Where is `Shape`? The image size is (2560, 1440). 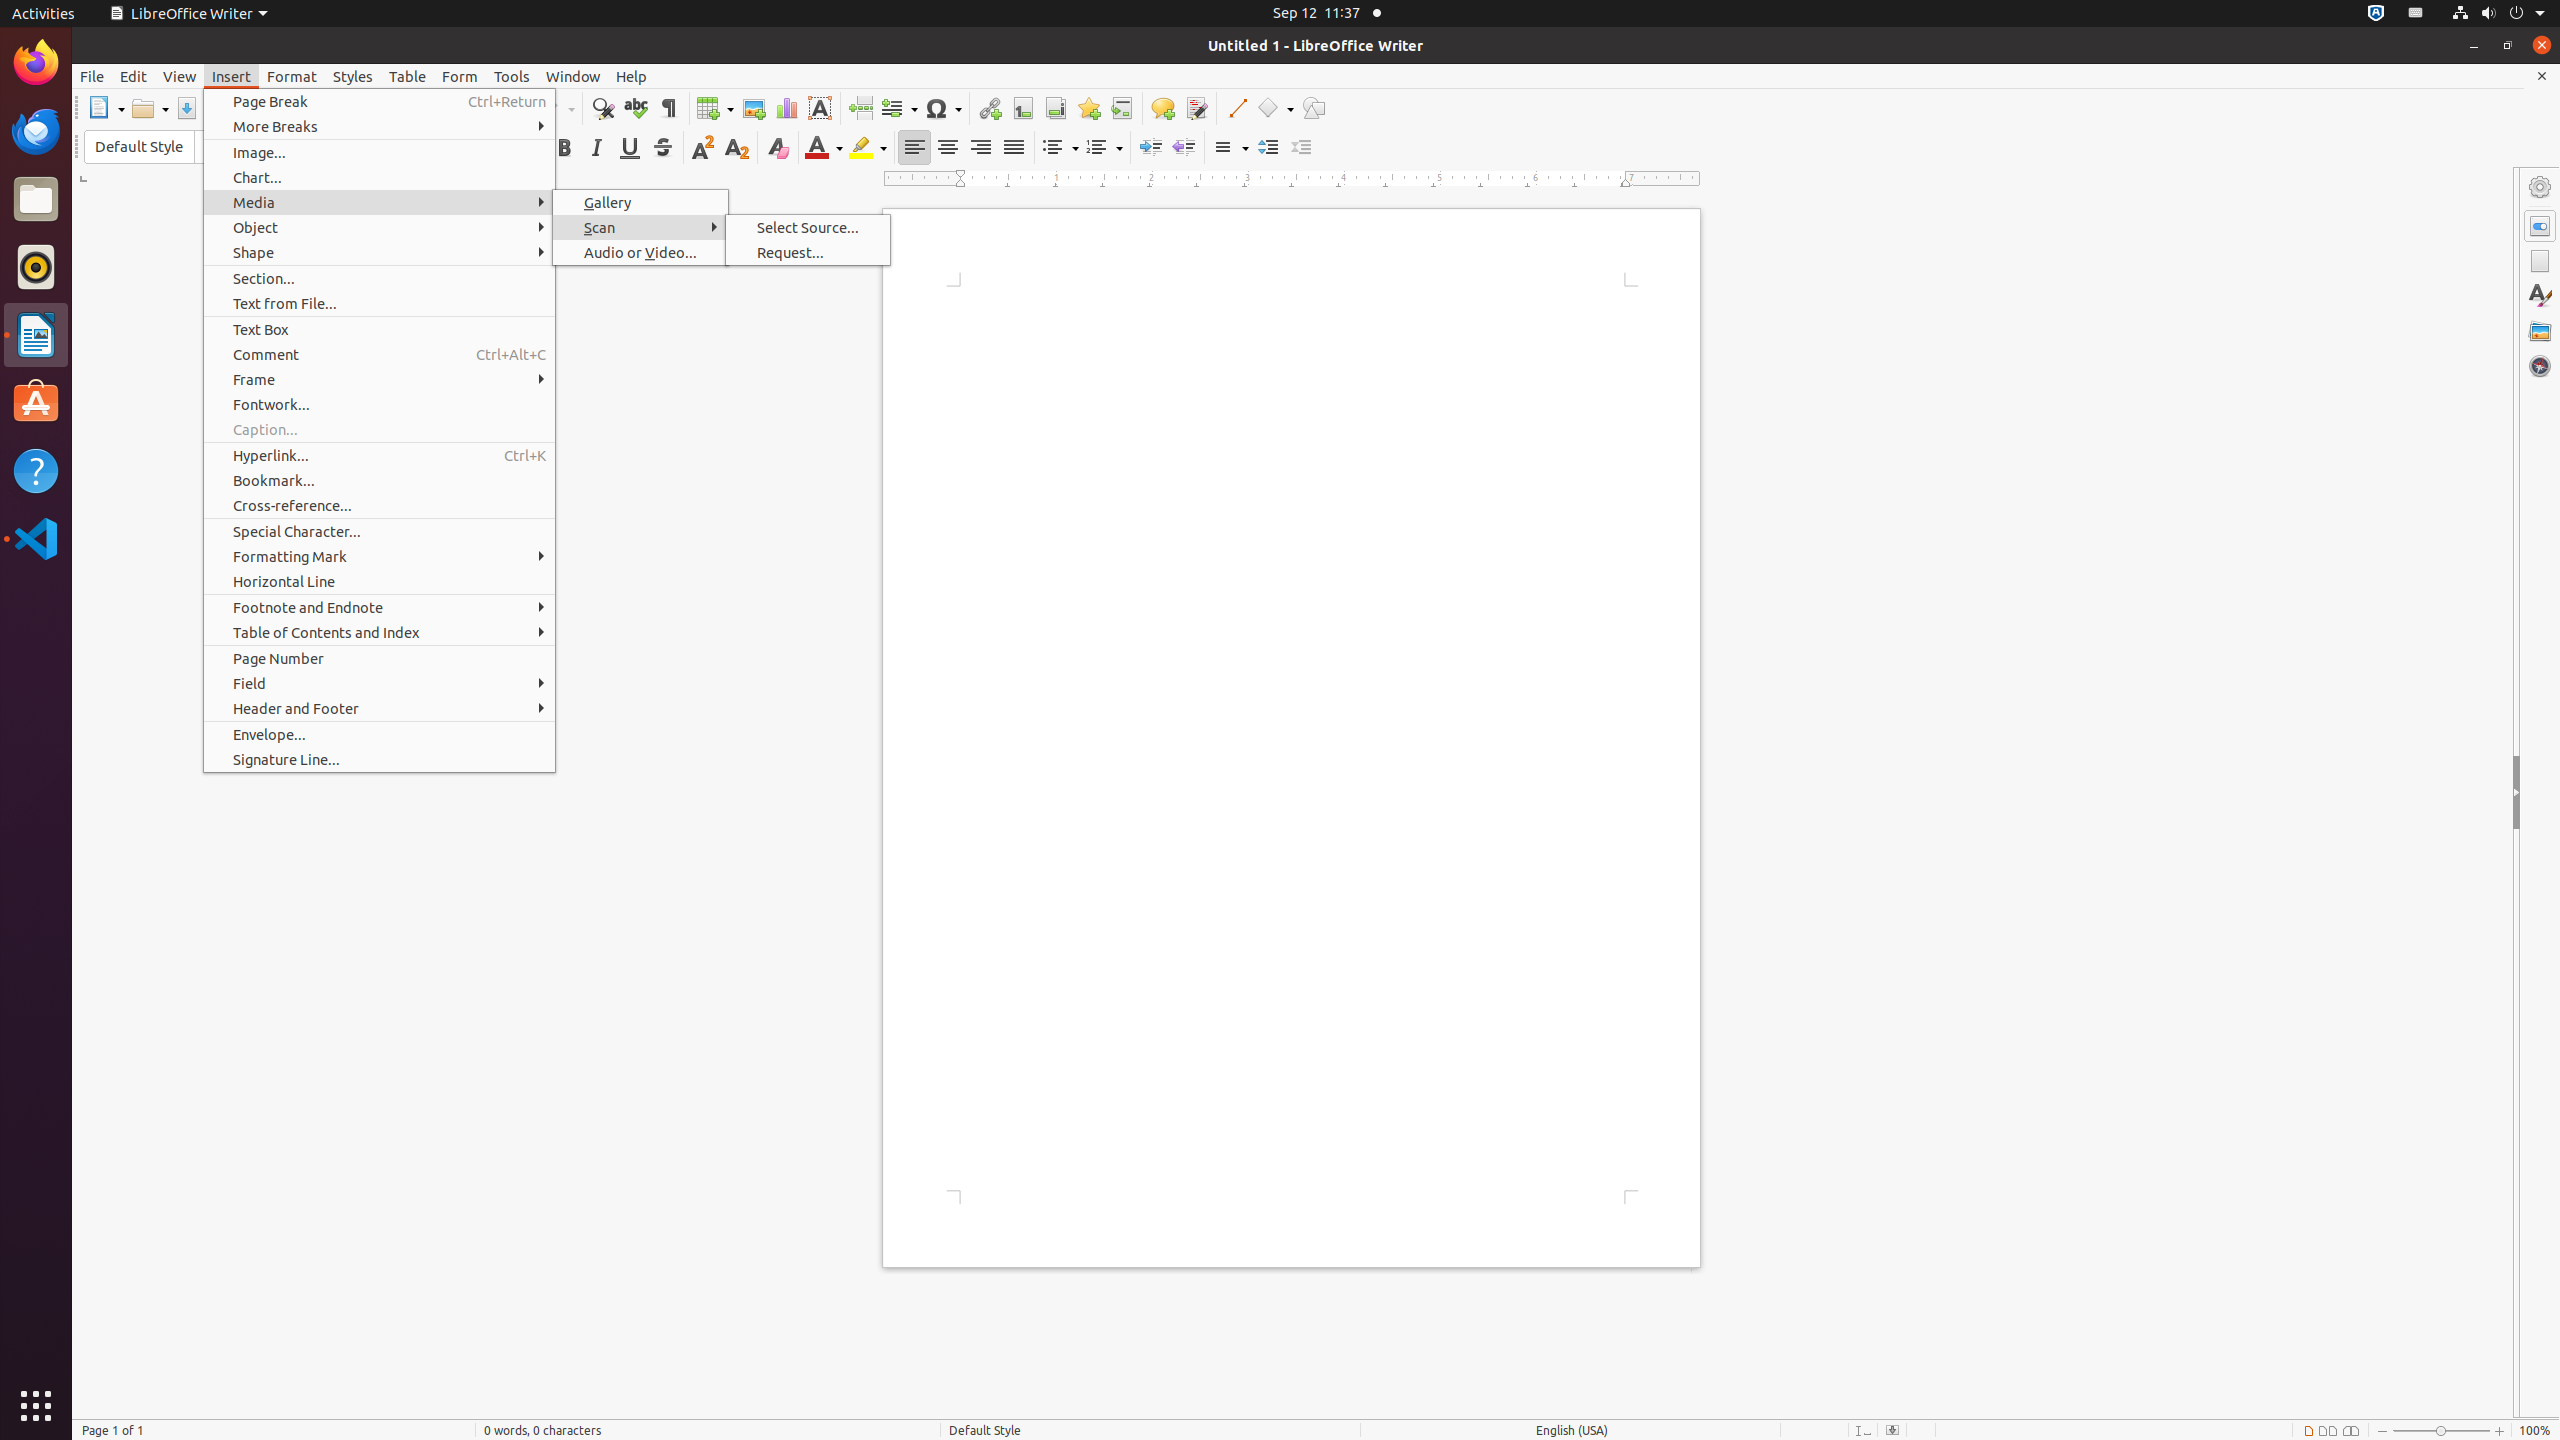
Shape is located at coordinates (380, 252).